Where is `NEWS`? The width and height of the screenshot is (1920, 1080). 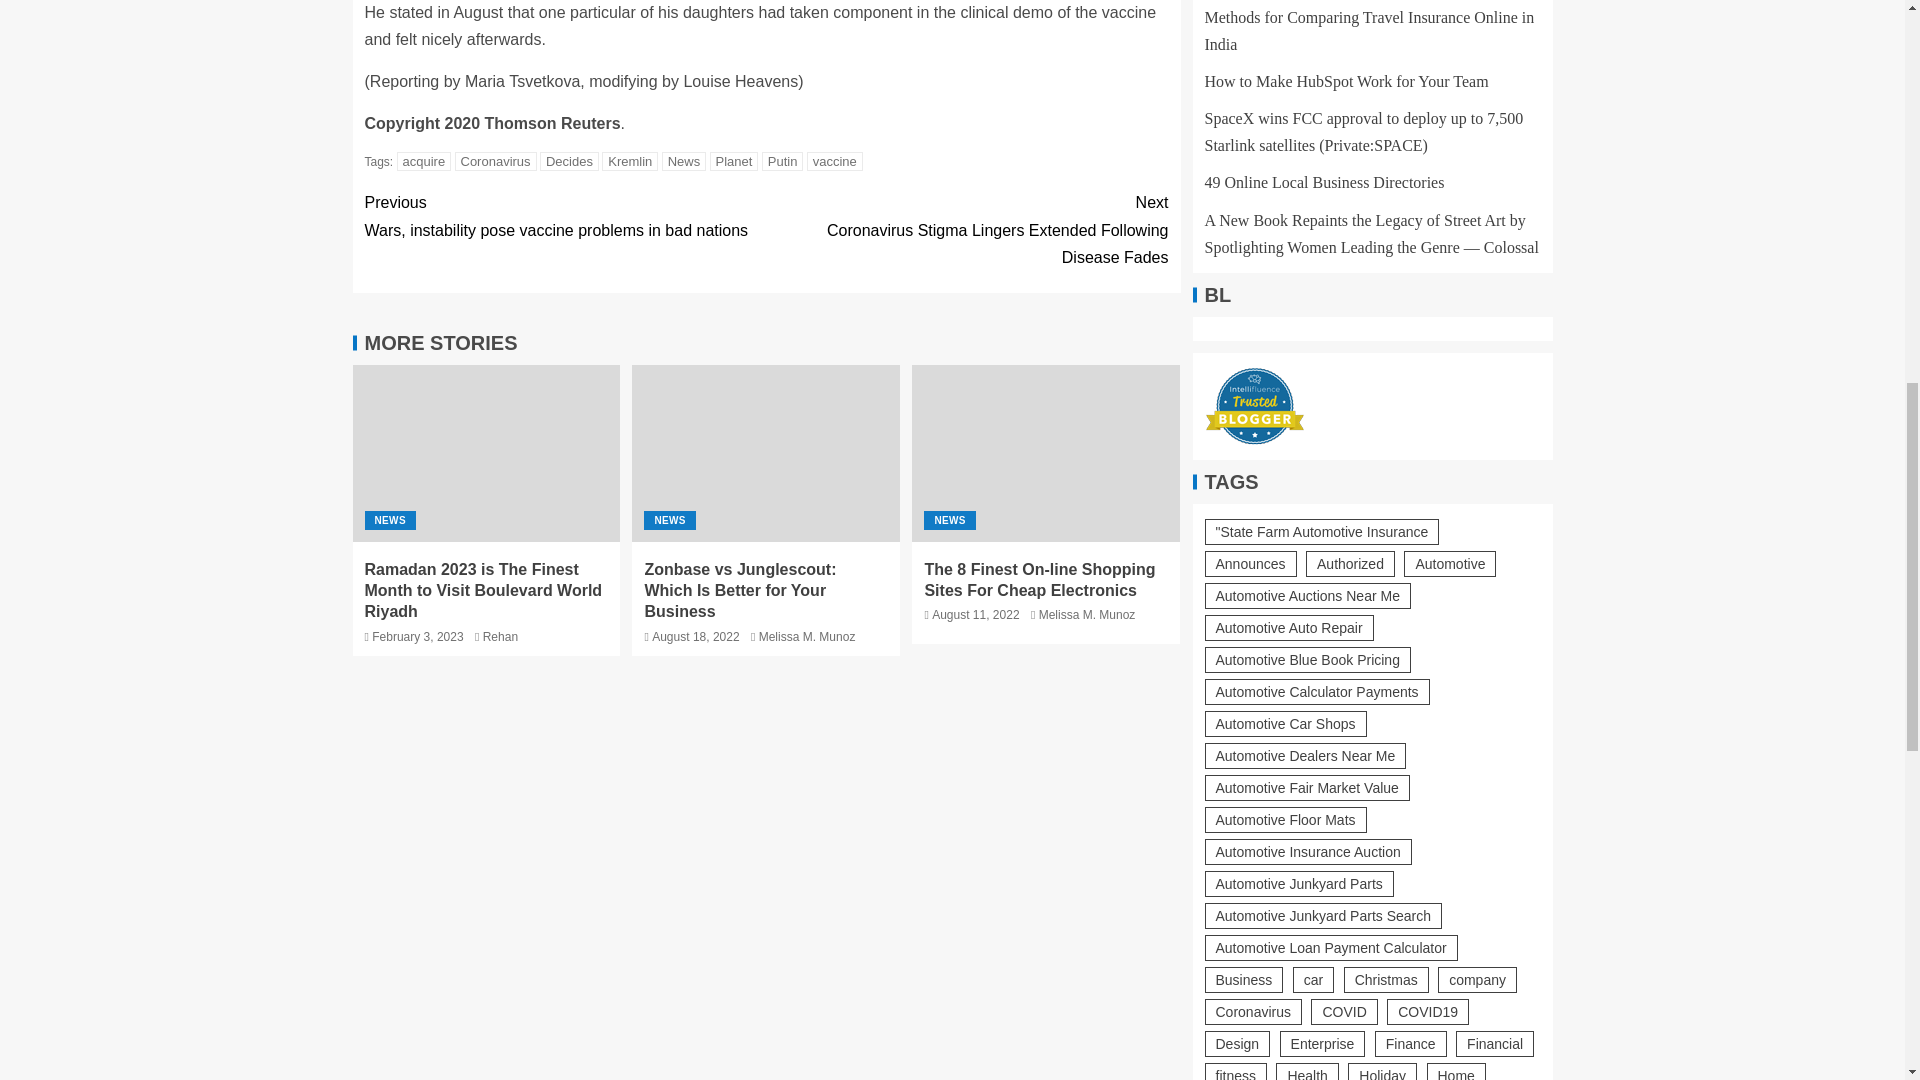
NEWS is located at coordinates (669, 520).